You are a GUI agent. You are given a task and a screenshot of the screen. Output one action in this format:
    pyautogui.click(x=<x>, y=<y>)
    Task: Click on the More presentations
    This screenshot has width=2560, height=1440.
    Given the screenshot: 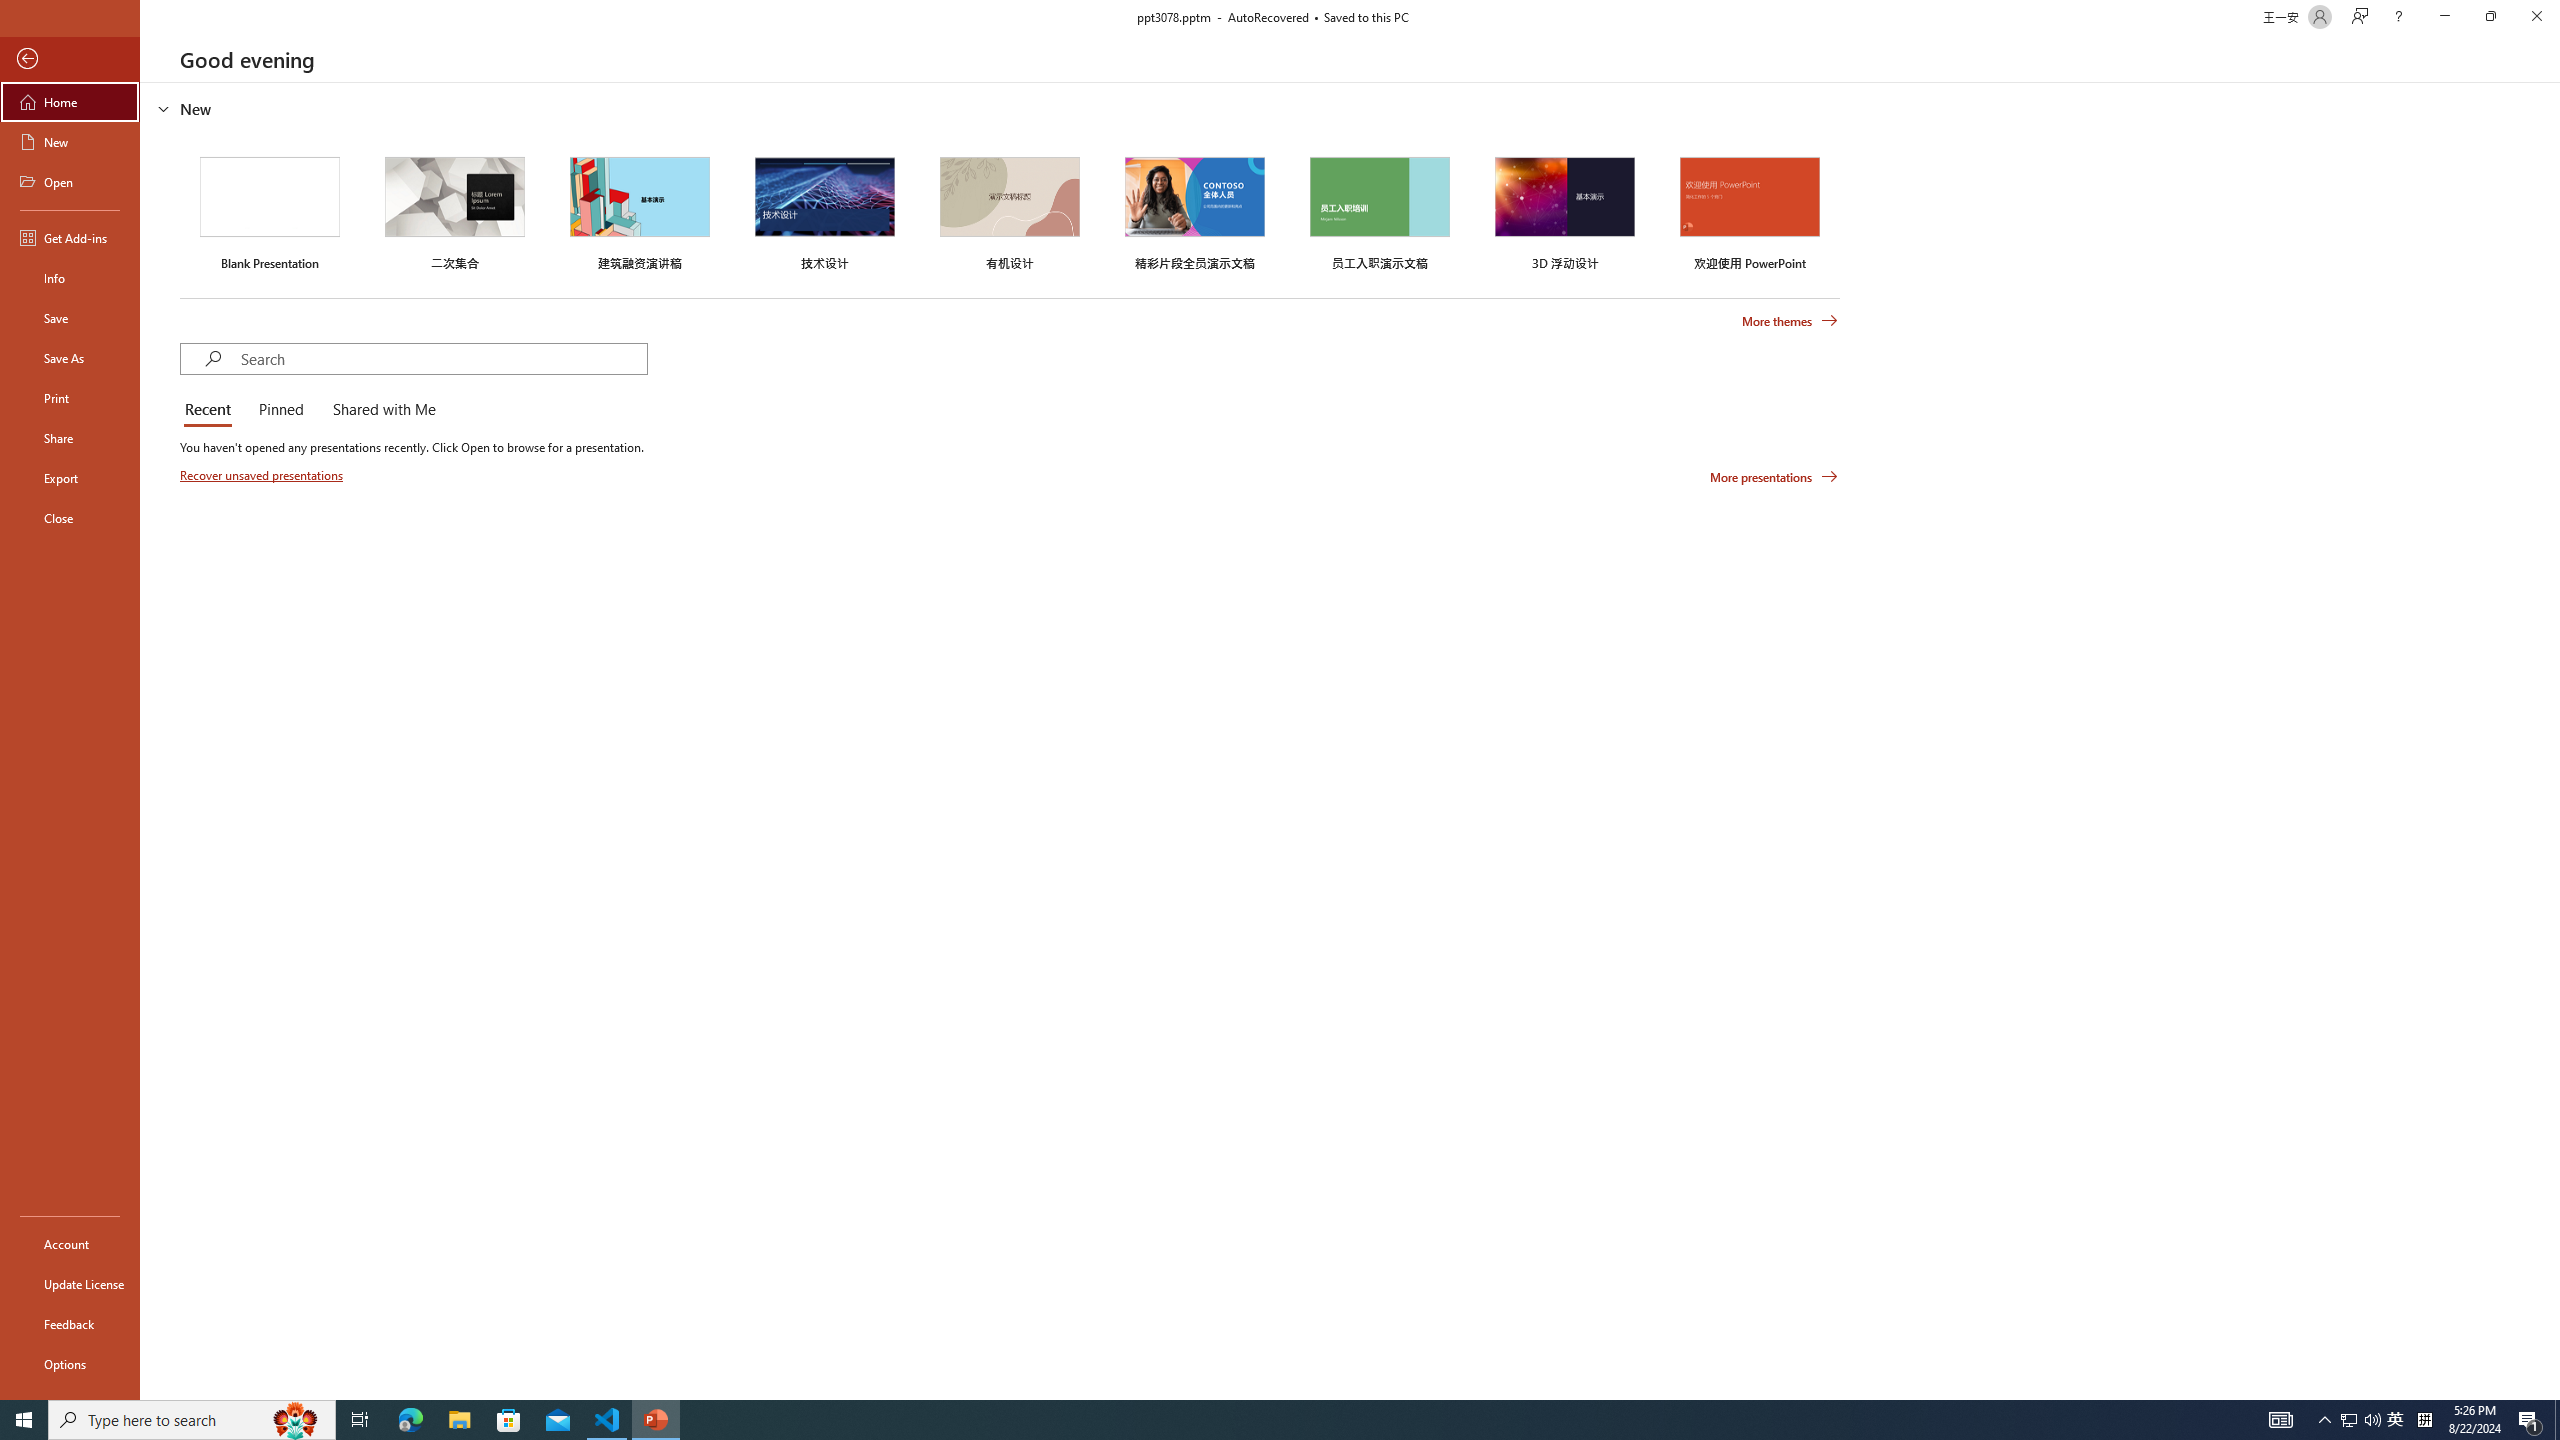 What is the action you would take?
    pyautogui.click(x=1774, y=476)
    